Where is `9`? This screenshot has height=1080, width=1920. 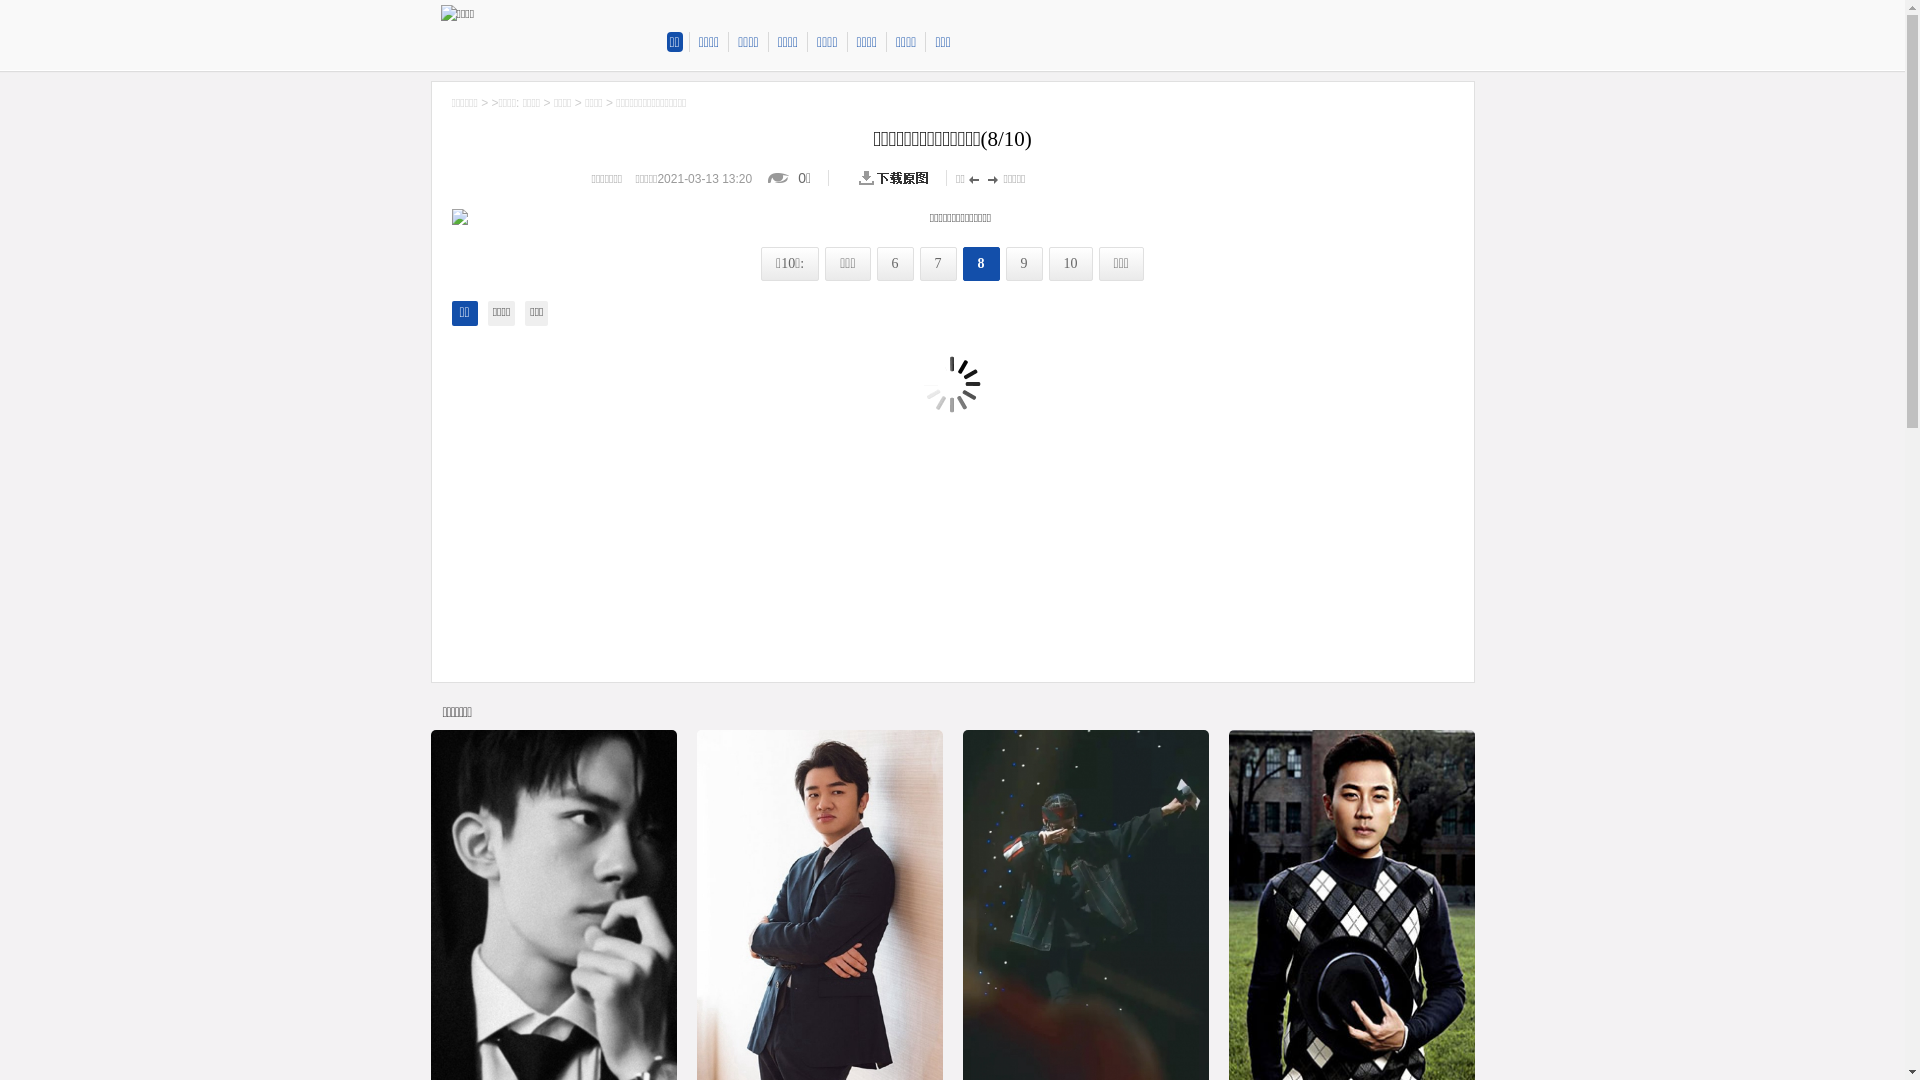 9 is located at coordinates (1024, 264).